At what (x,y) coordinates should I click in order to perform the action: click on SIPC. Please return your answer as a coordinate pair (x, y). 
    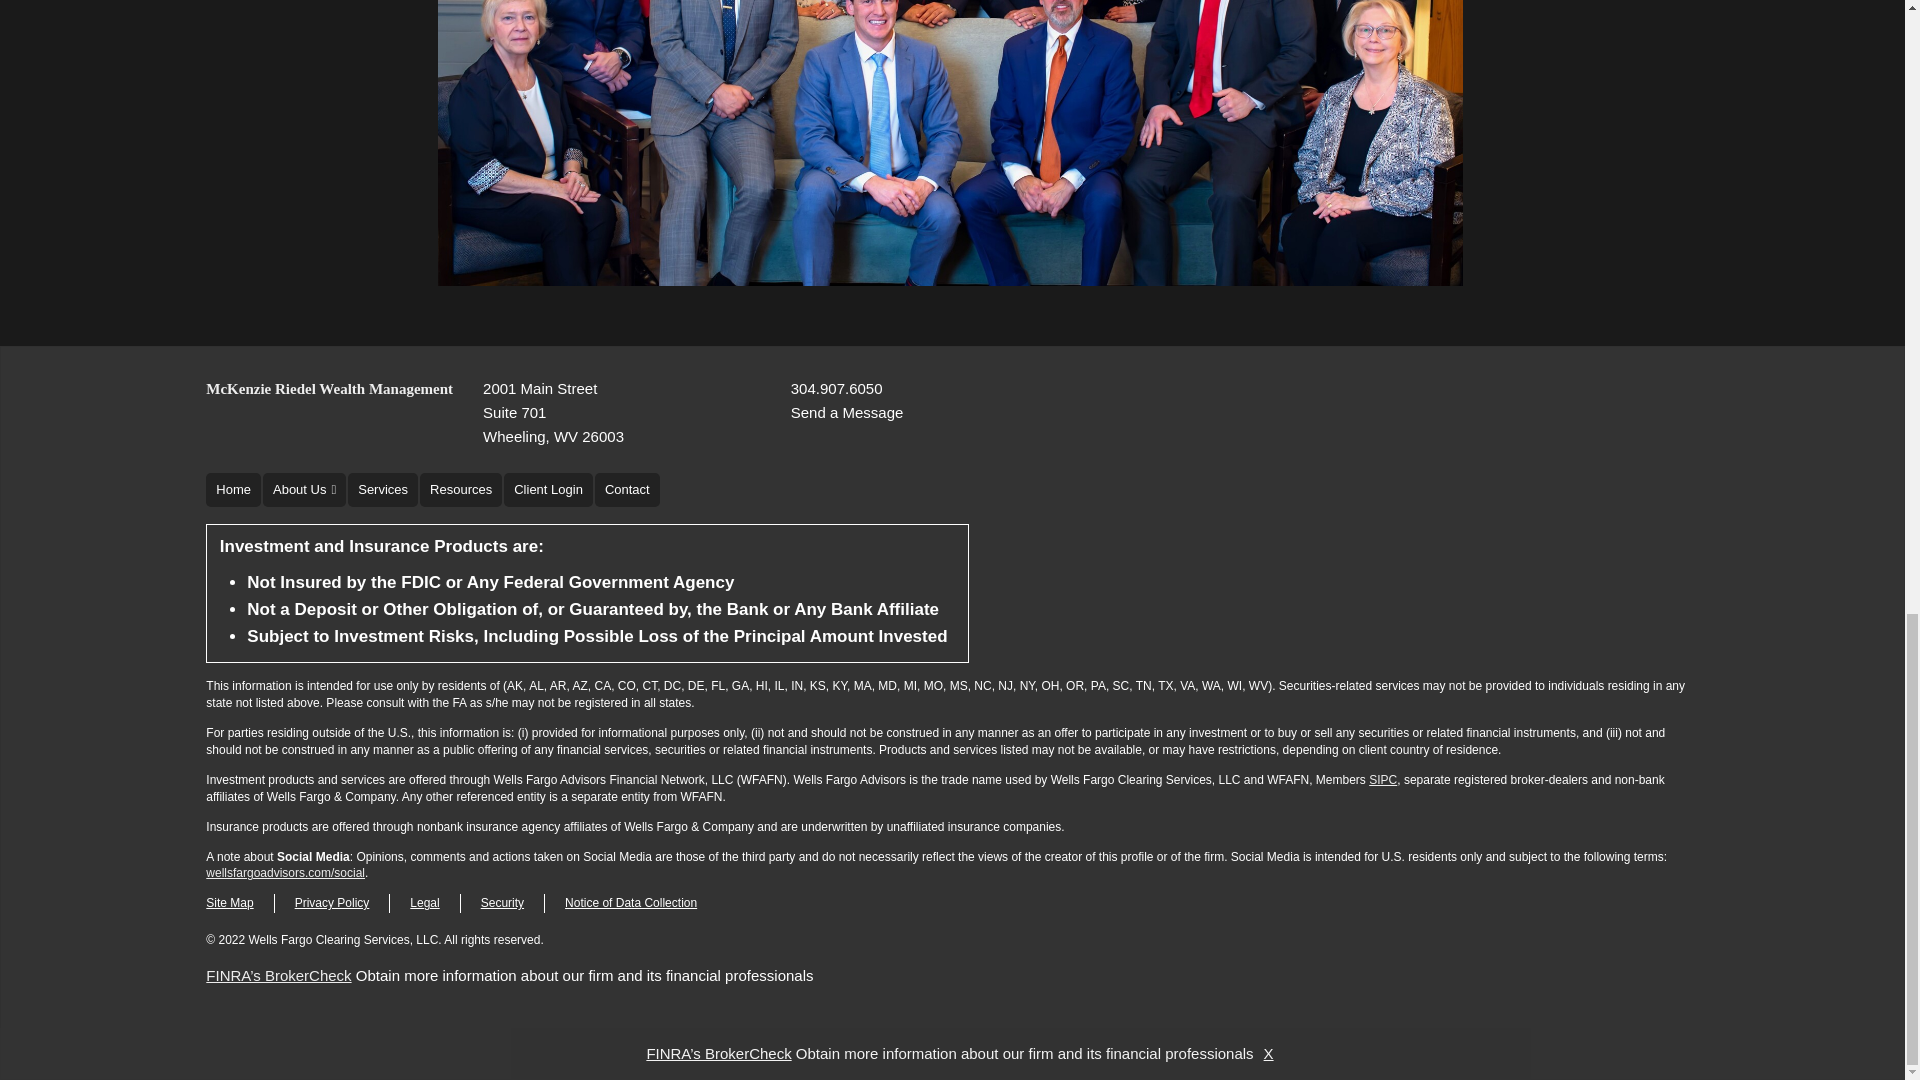
    Looking at the image, I should click on (1382, 780).